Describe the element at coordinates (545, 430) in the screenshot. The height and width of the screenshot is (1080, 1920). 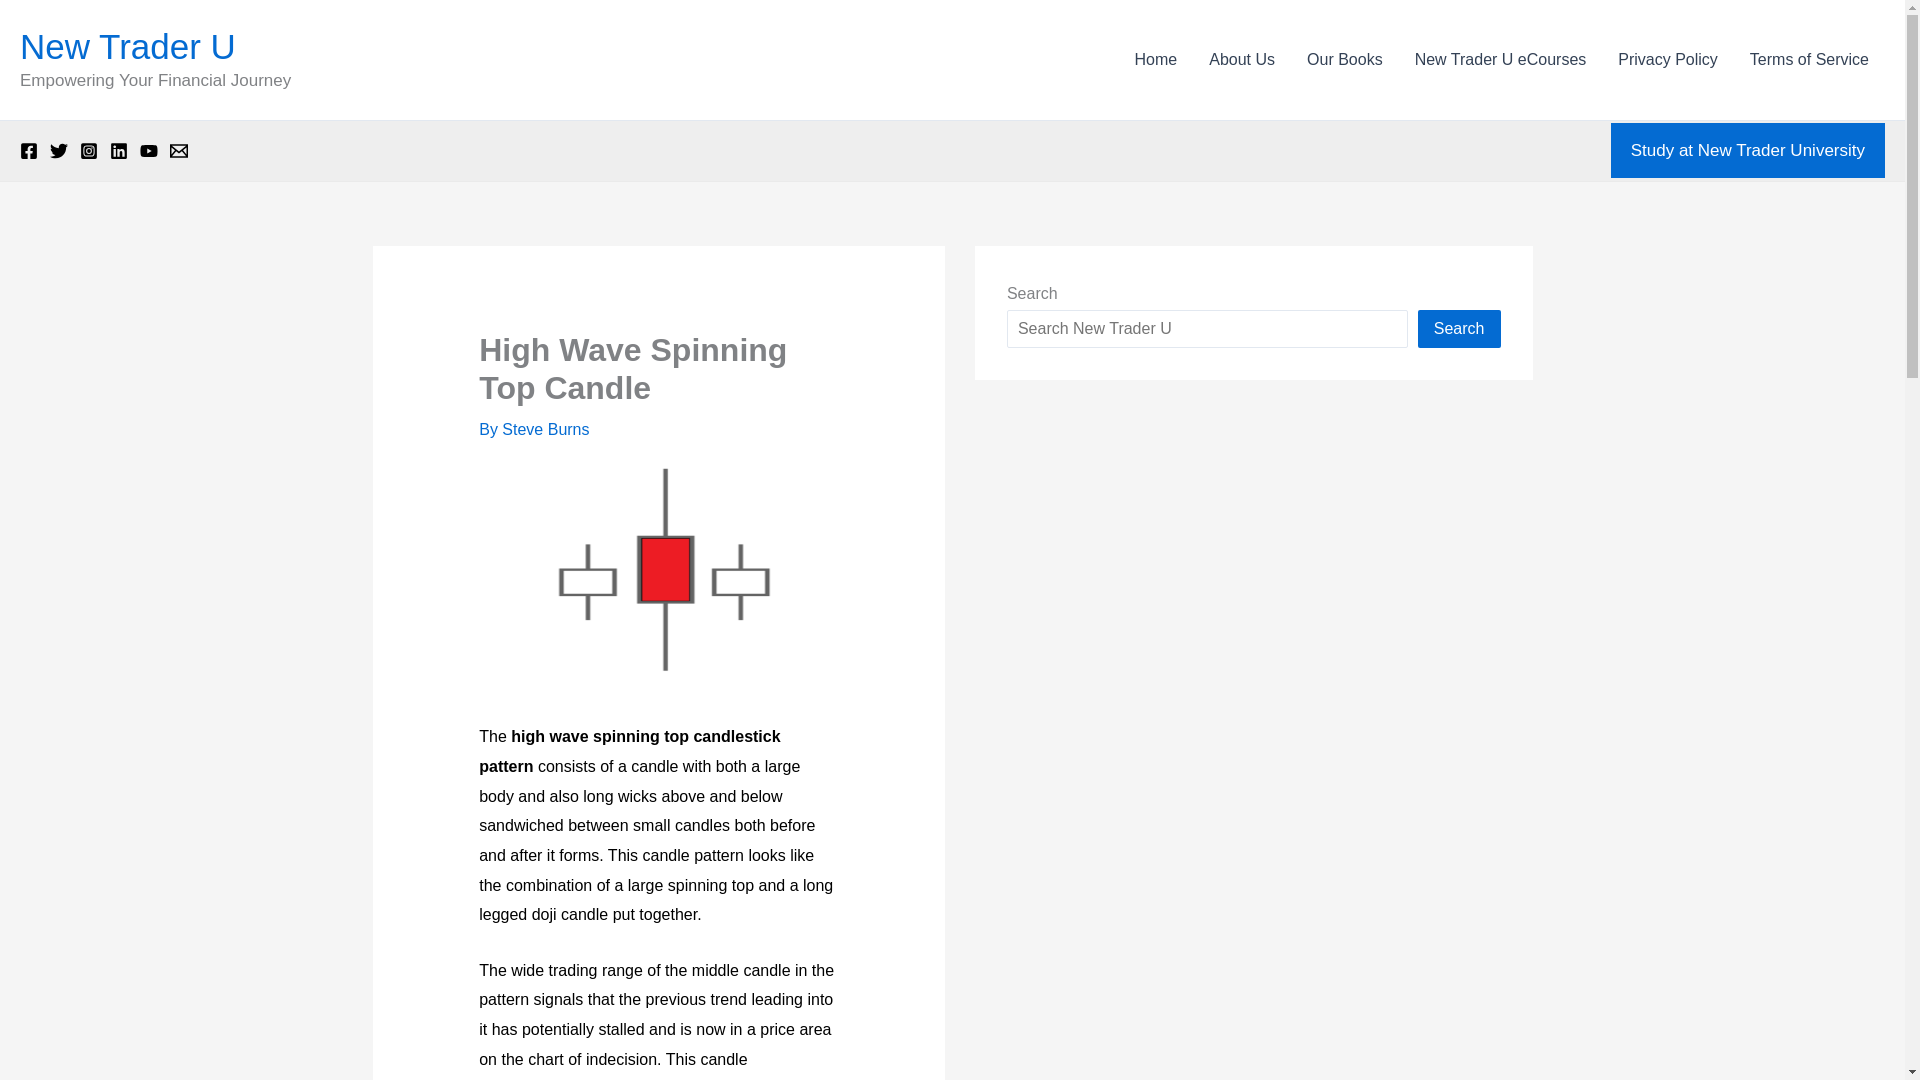
I see `View all posts by Steve Burns` at that location.